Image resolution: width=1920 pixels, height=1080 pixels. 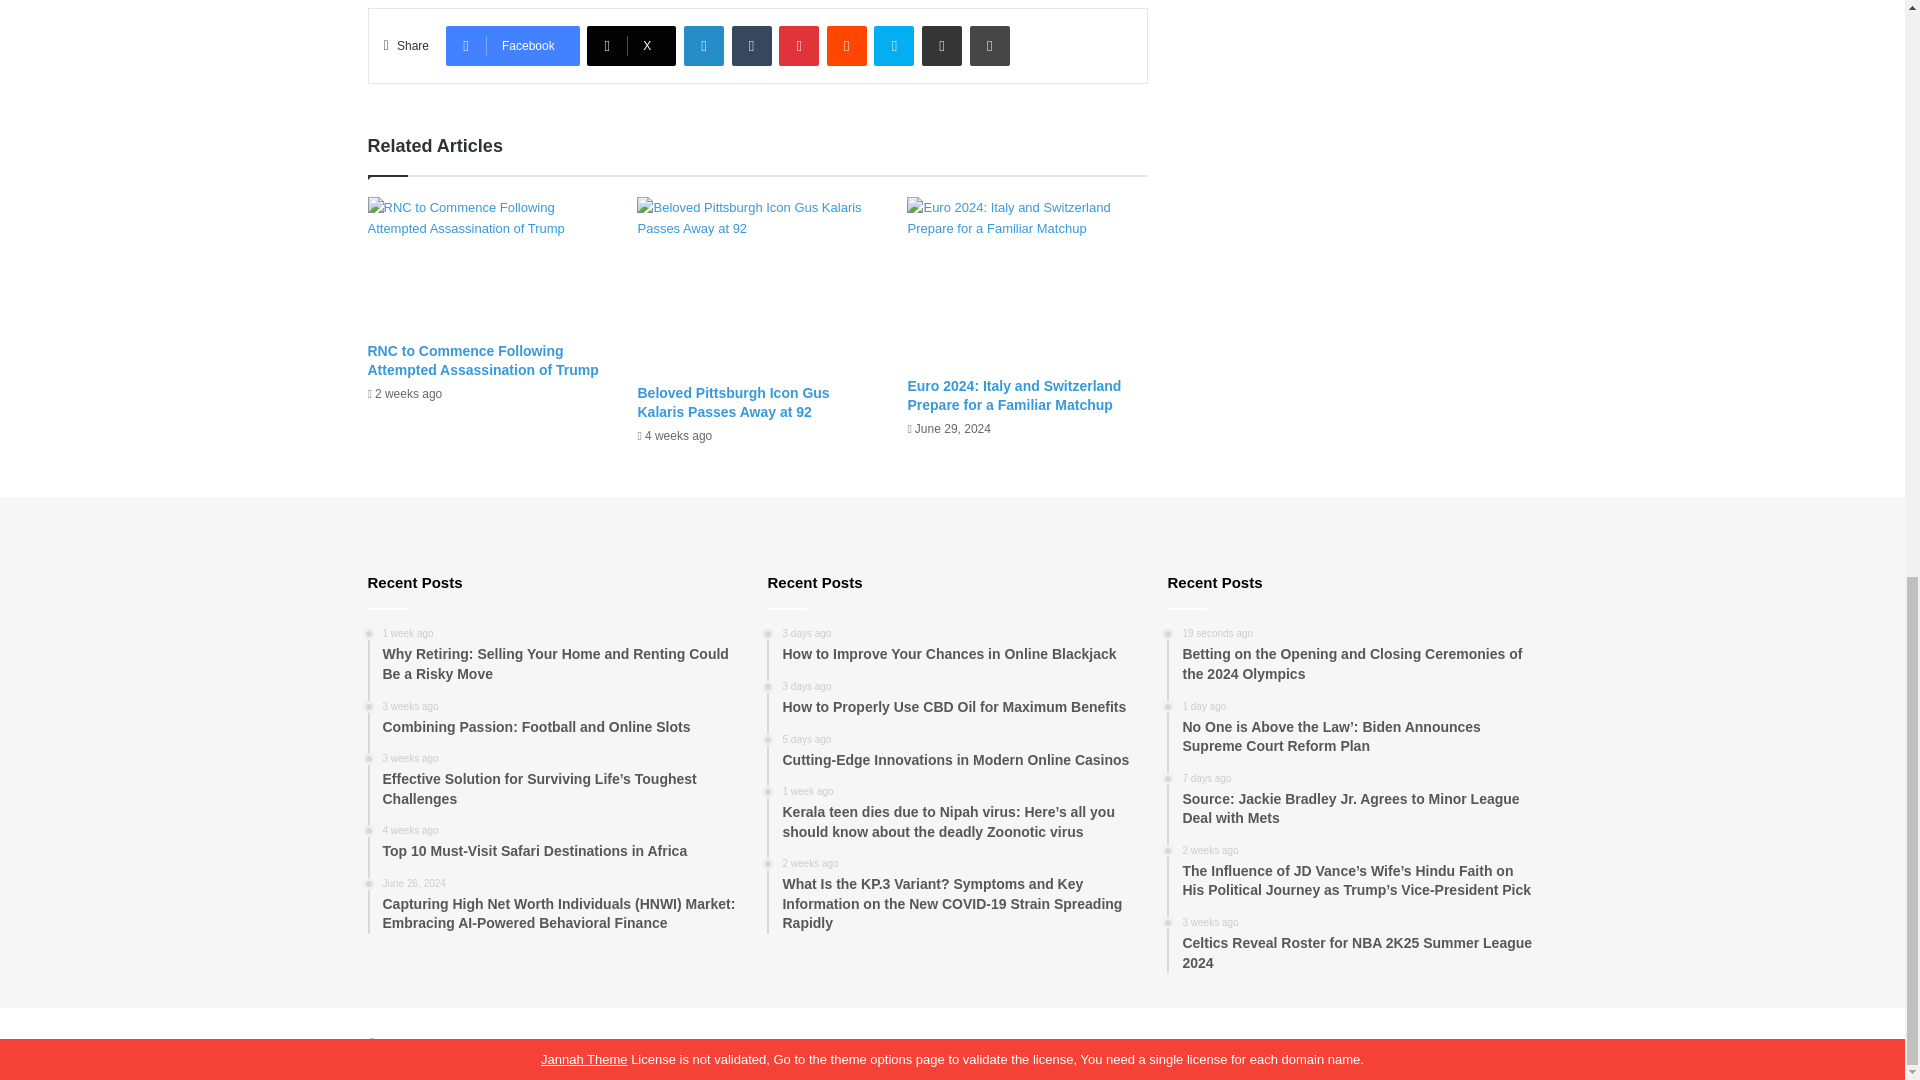 What do you see at coordinates (941, 45) in the screenshot?
I see `Share via Email` at bounding box center [941, 45].